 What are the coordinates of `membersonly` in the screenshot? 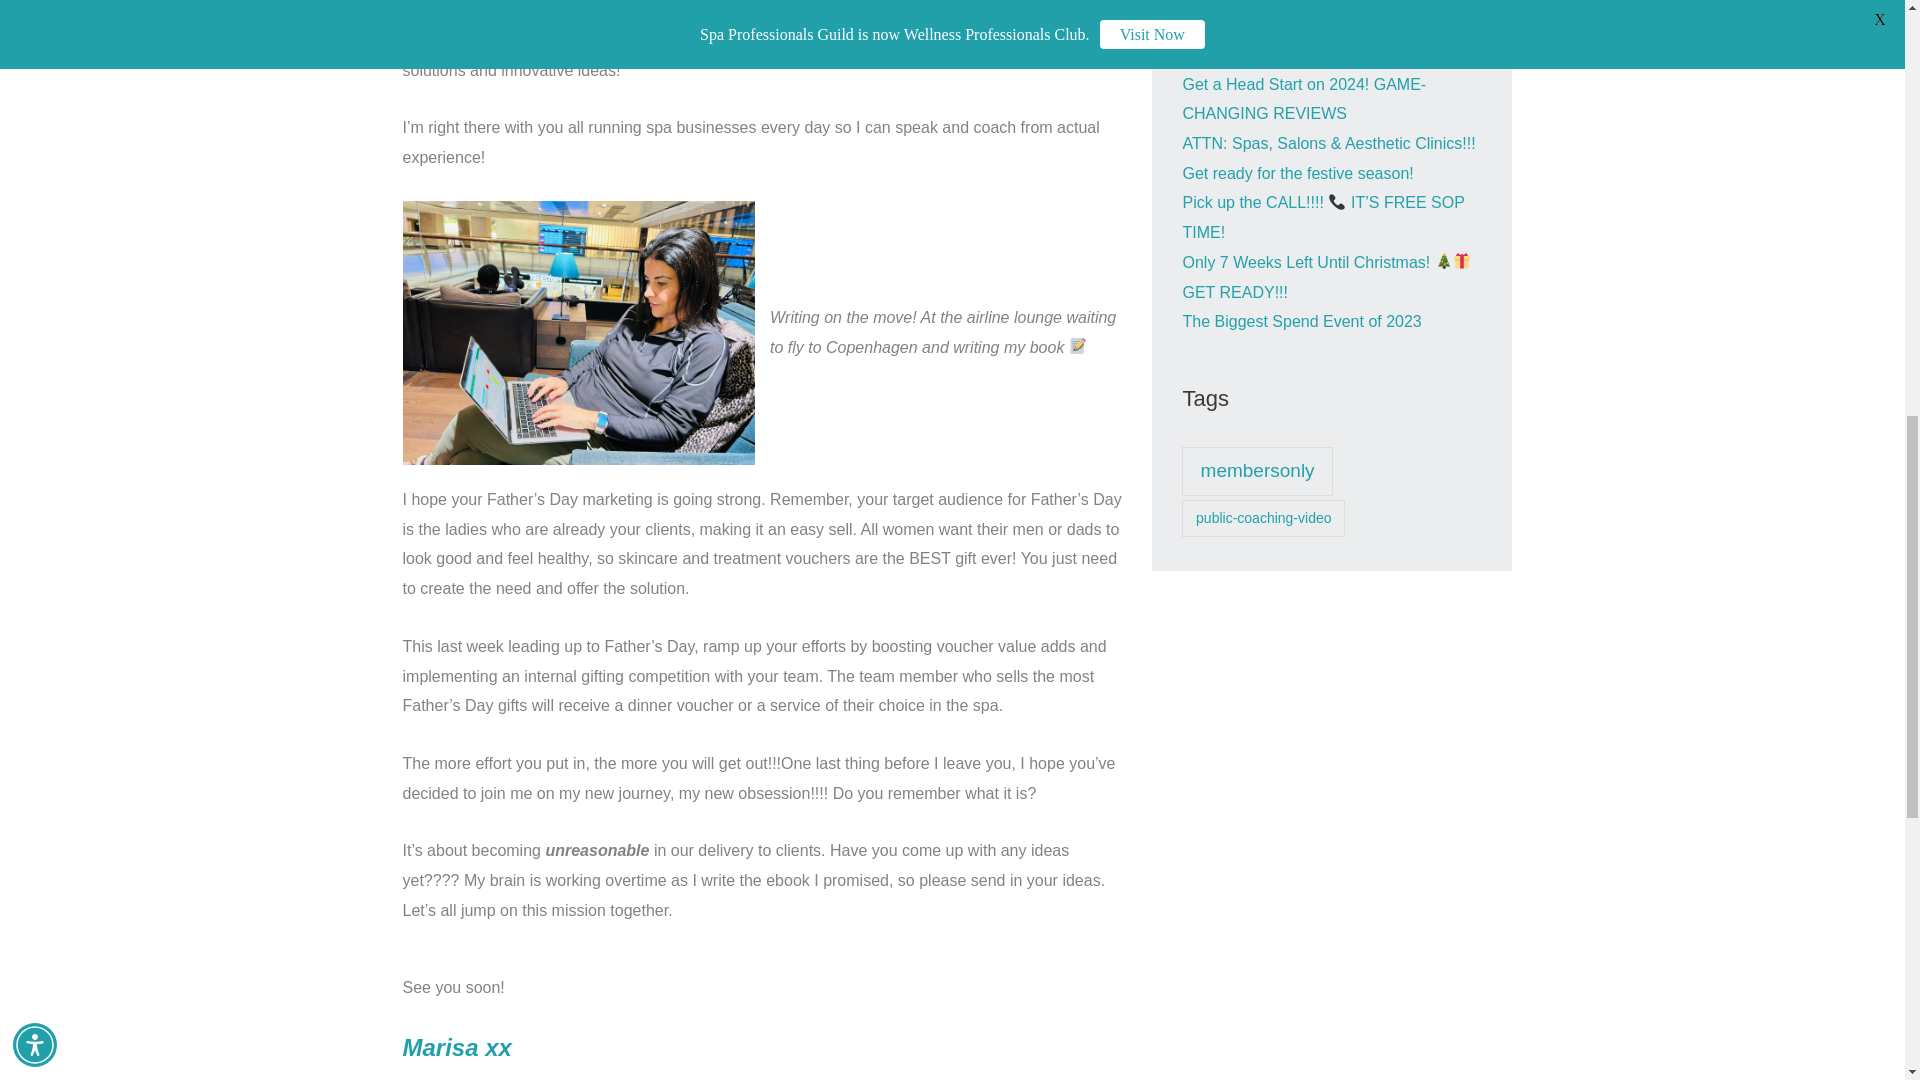 It's located at (1257, 472).